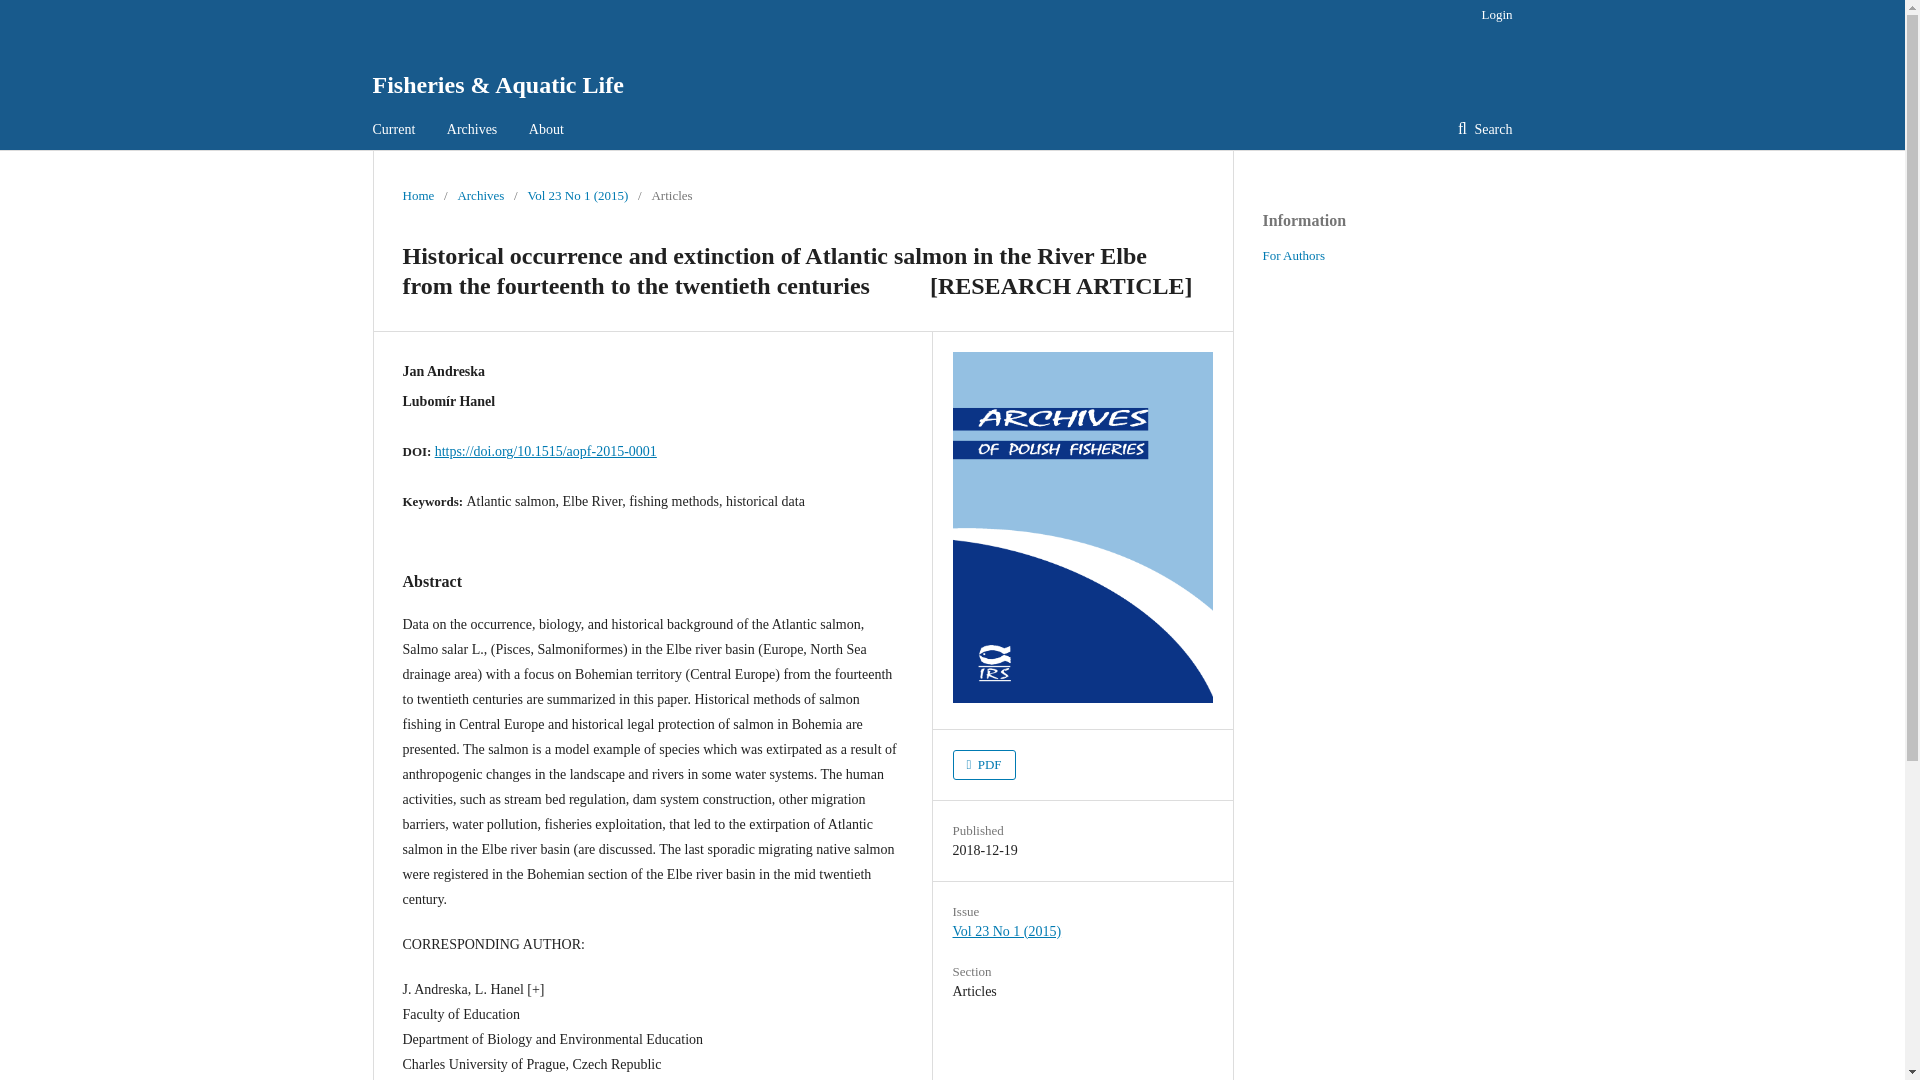 This screenshot has width=1920, height=1080. Describe the element at coordinates (417, 196) in the screenshot. I see `Home` at that location.